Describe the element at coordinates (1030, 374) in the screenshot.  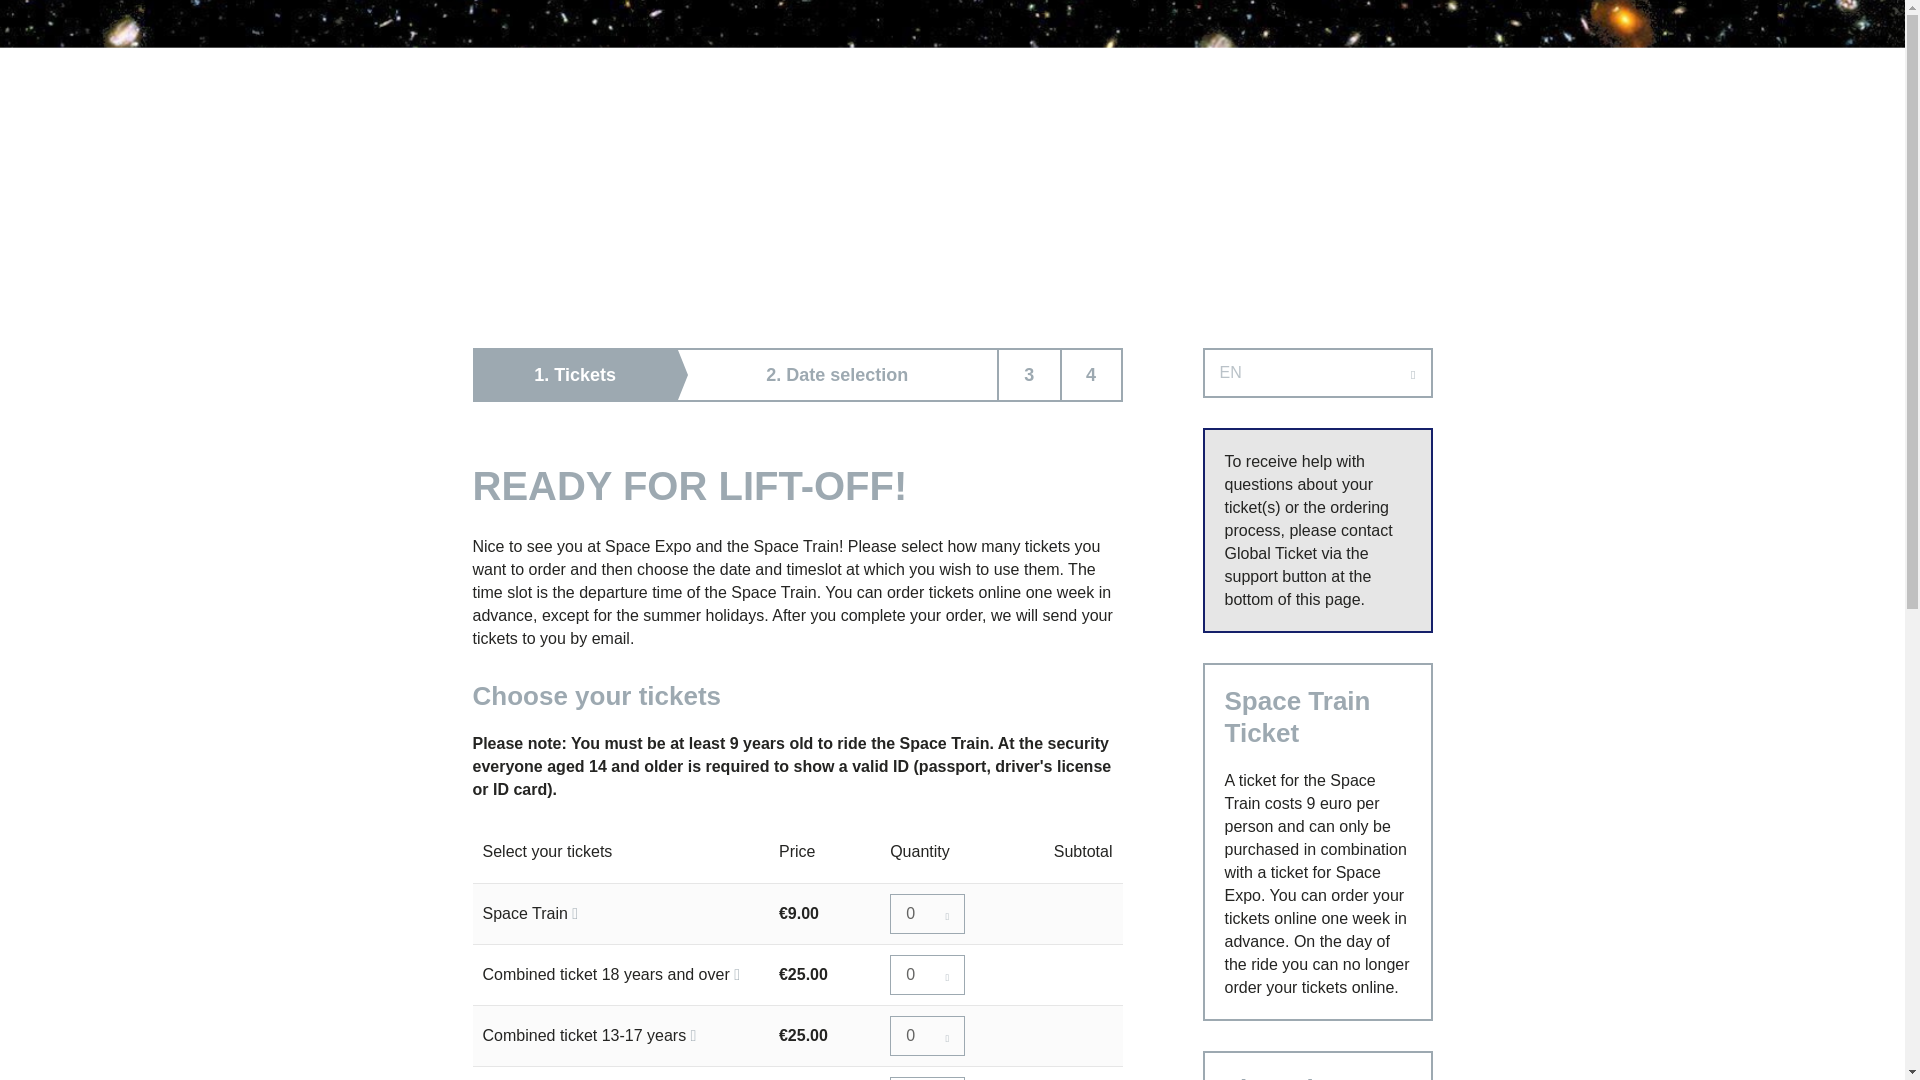
I see `3` at that location.